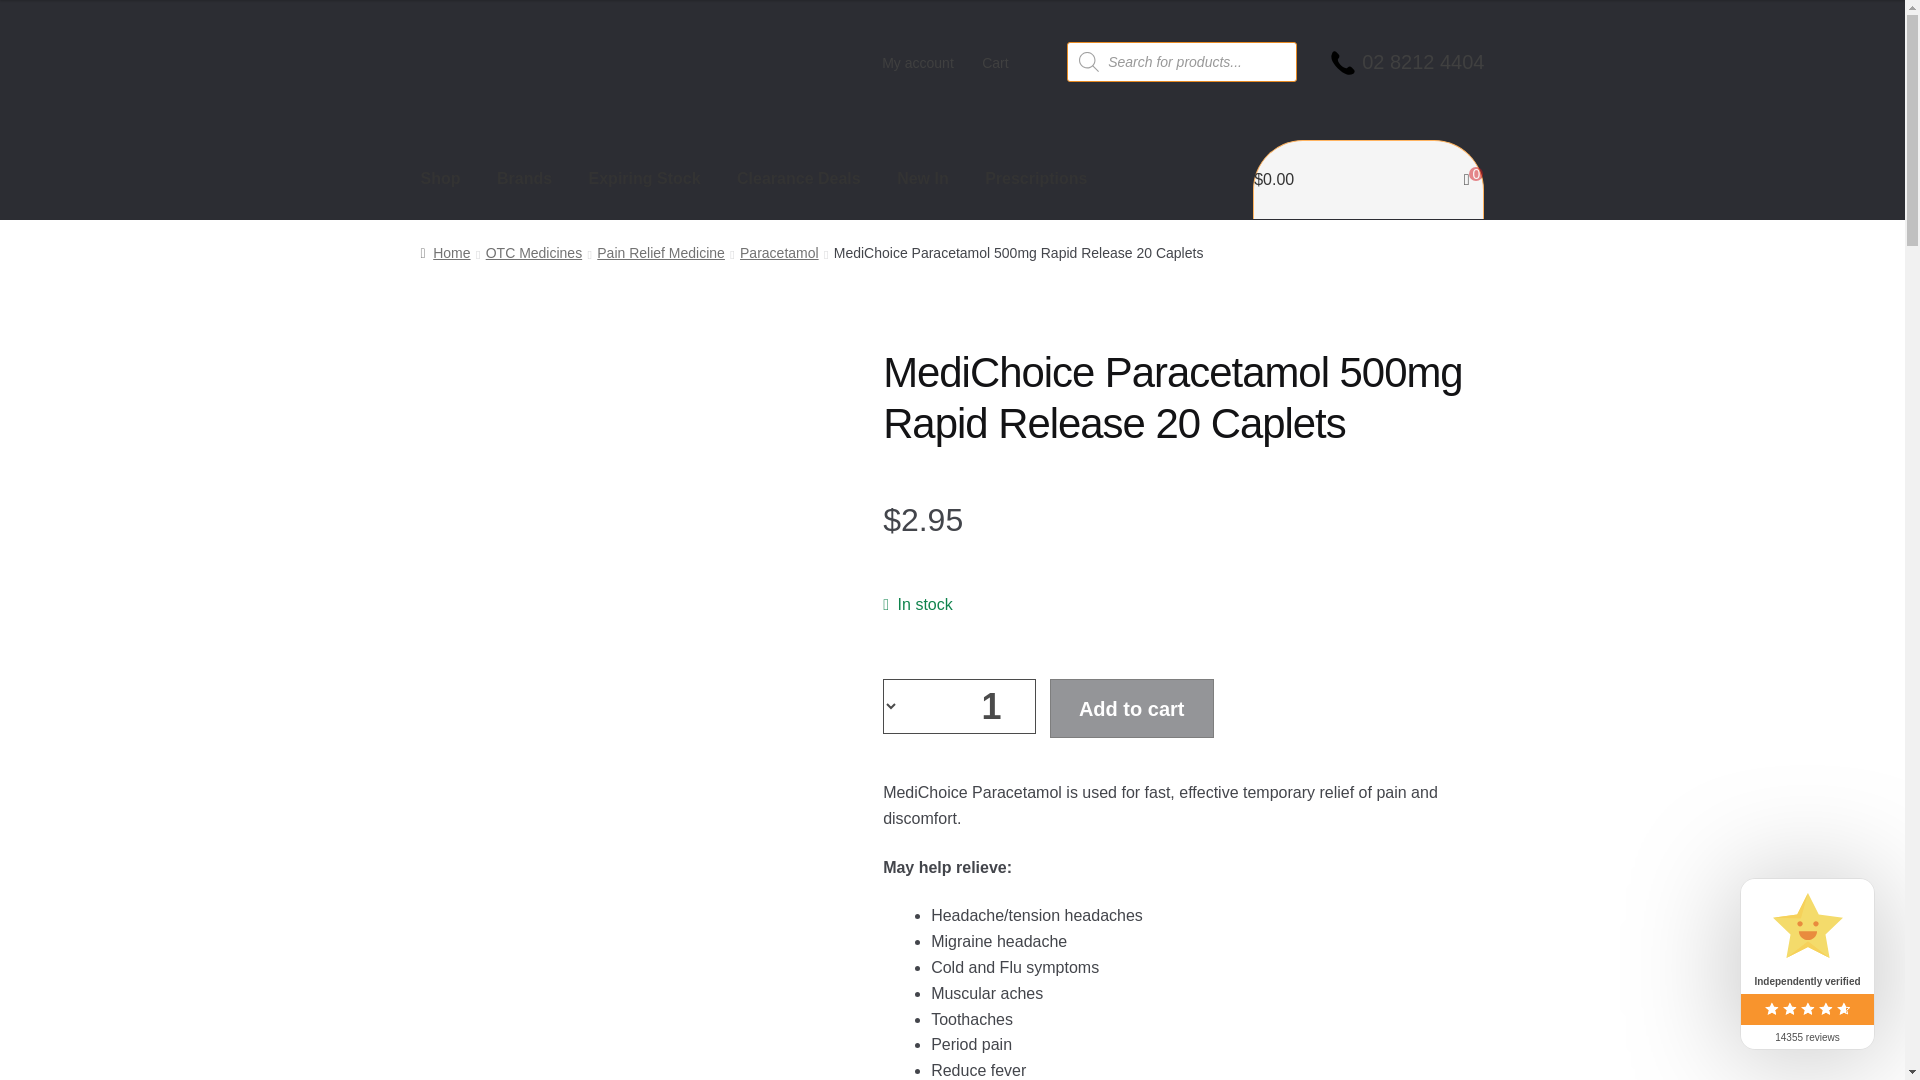 The width and height of the screenshot is (1920, 1080). I want to click on My account, so click(917, 63).